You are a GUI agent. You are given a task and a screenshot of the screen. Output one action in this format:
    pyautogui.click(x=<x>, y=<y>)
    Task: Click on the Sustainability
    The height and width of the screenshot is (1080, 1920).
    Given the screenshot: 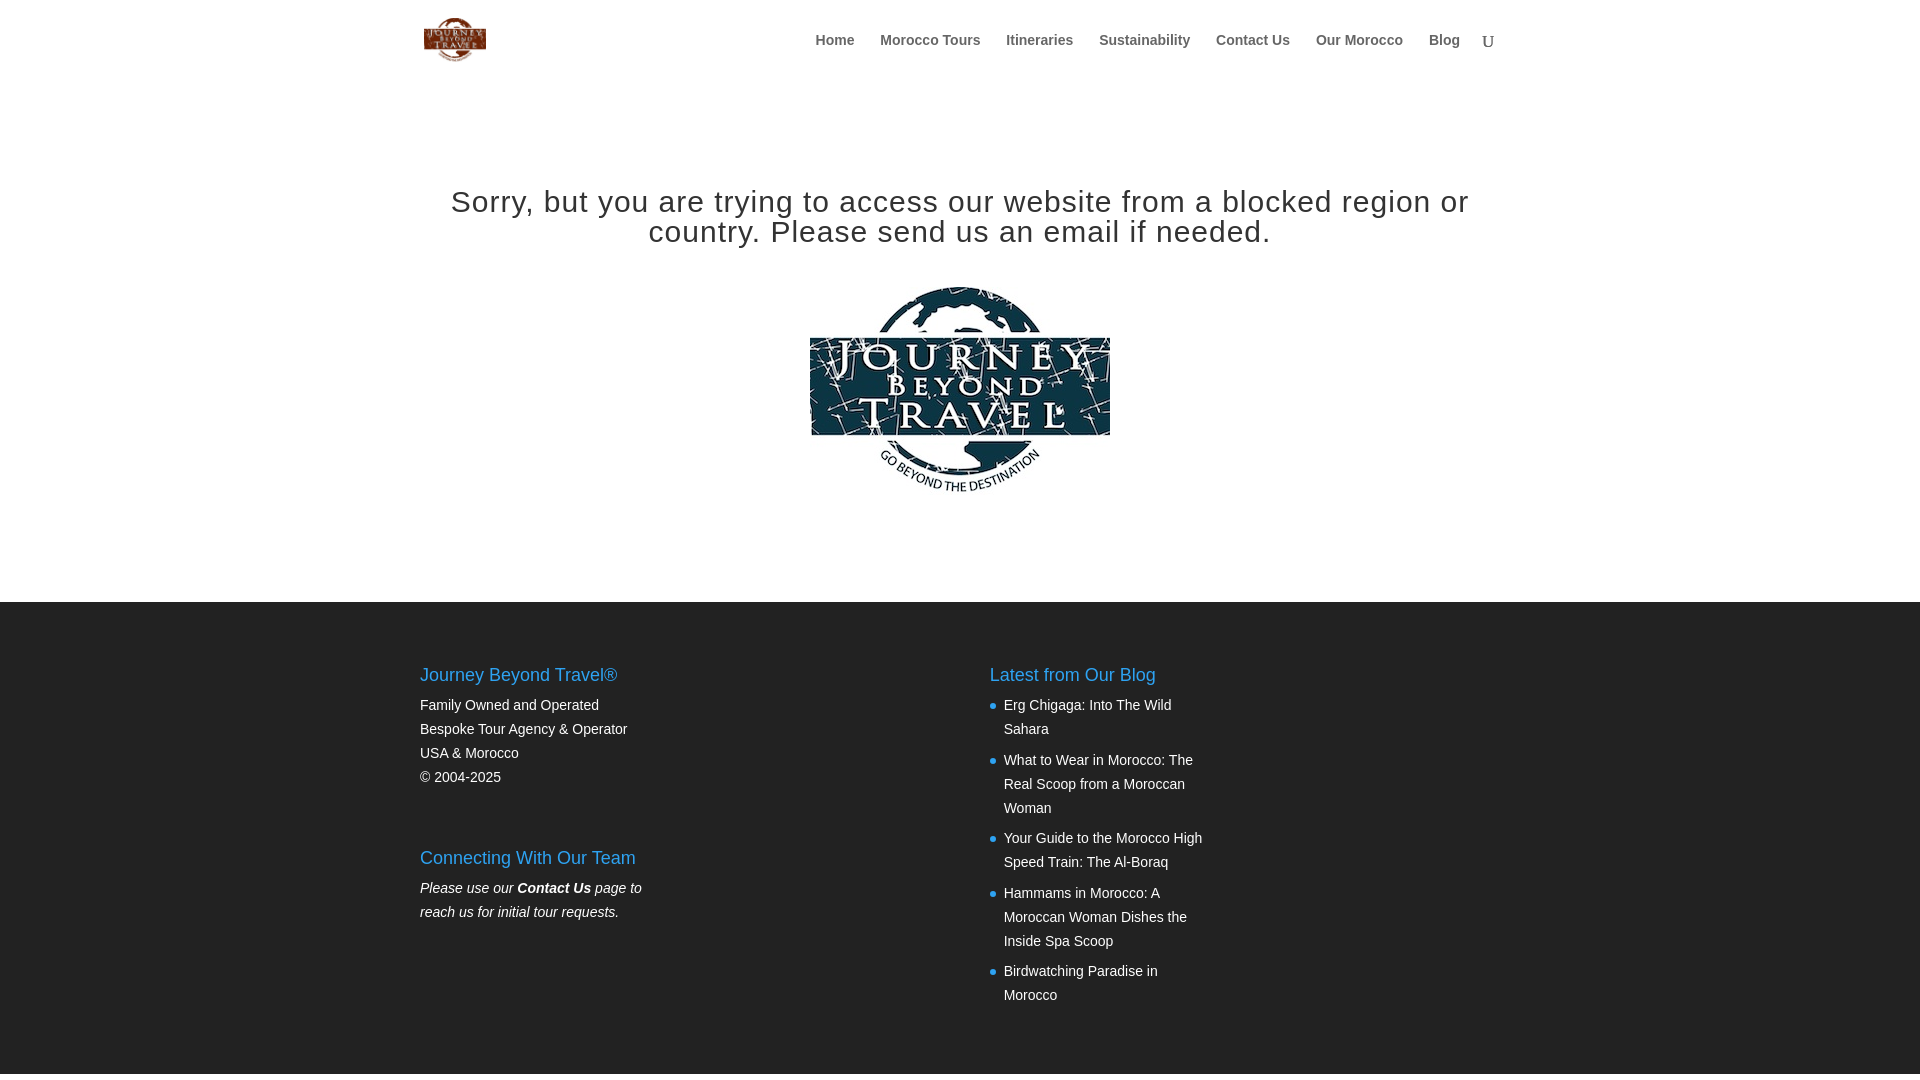 What is the action you would take?
    pyautogui.click(x=1144, y=56)
    